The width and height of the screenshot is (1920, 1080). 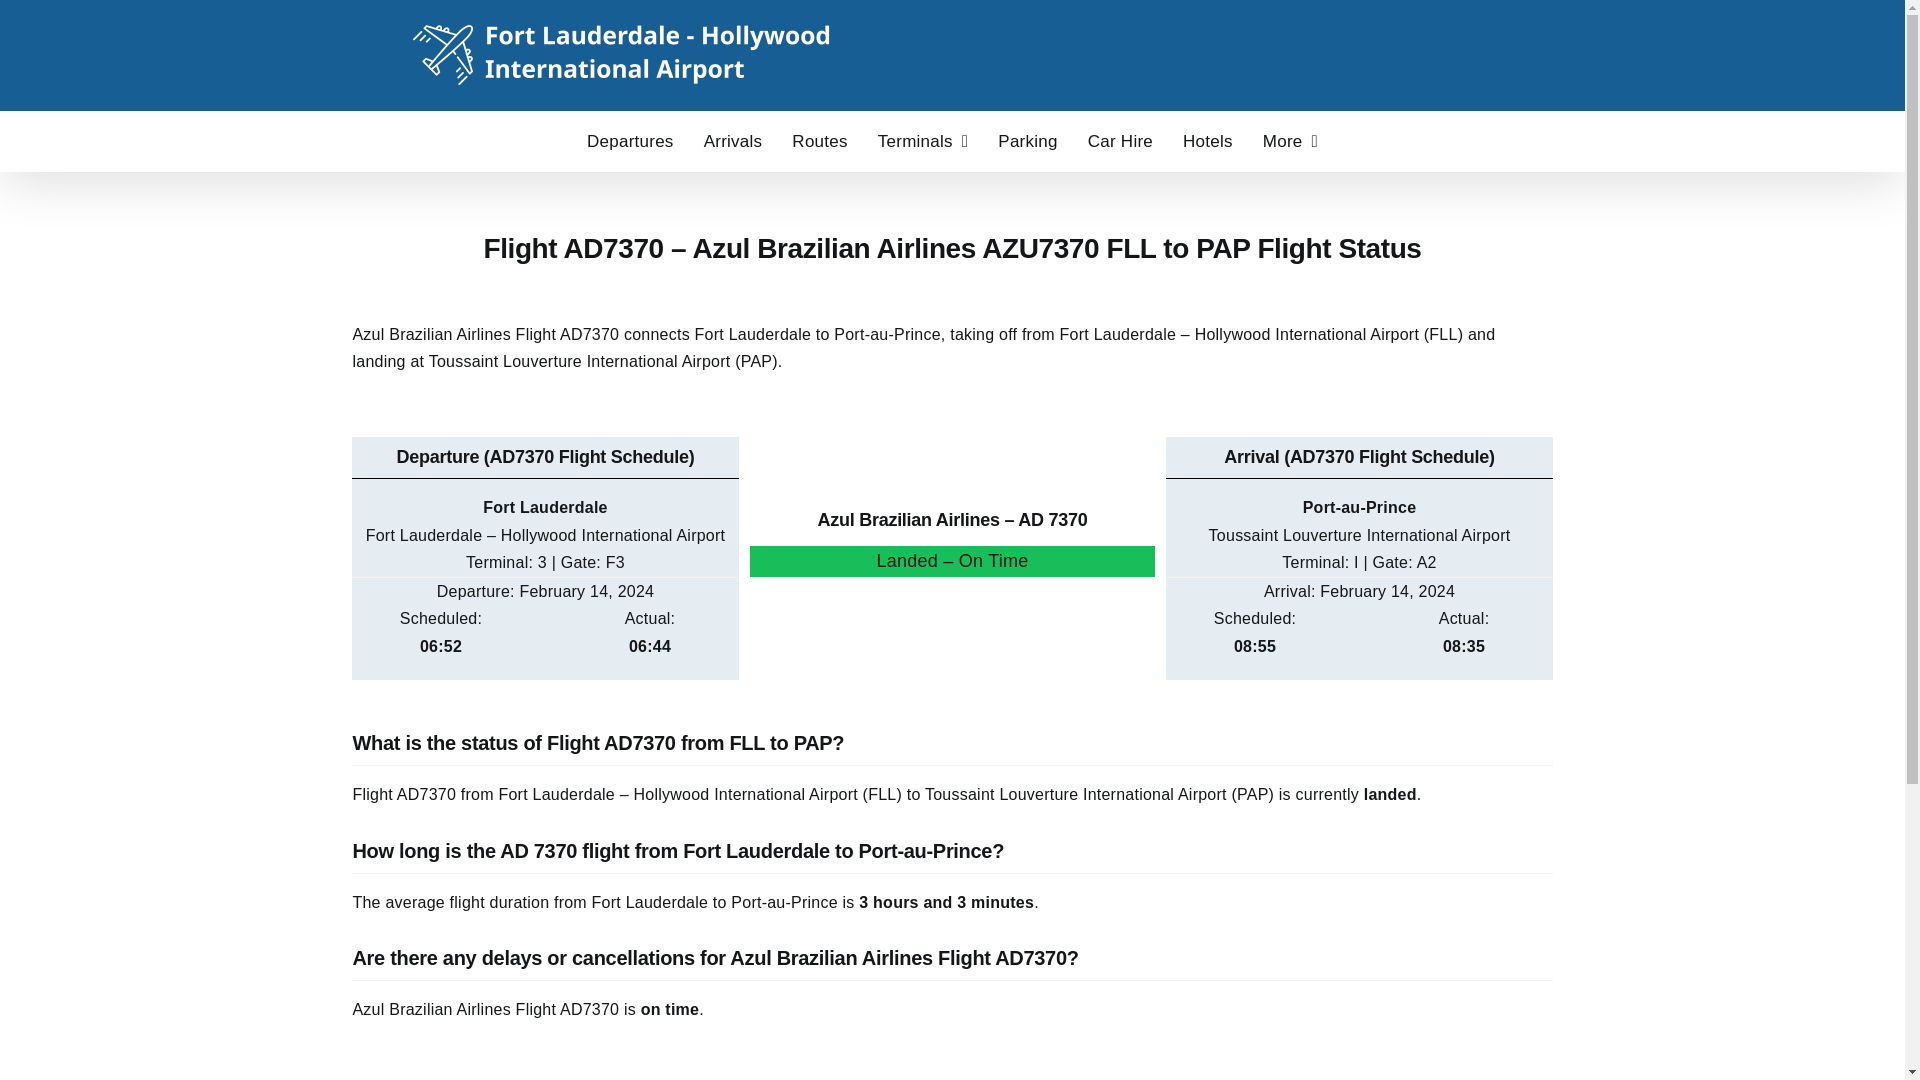 I want to click on FLL Arrivals, so click(x=733, y=140).